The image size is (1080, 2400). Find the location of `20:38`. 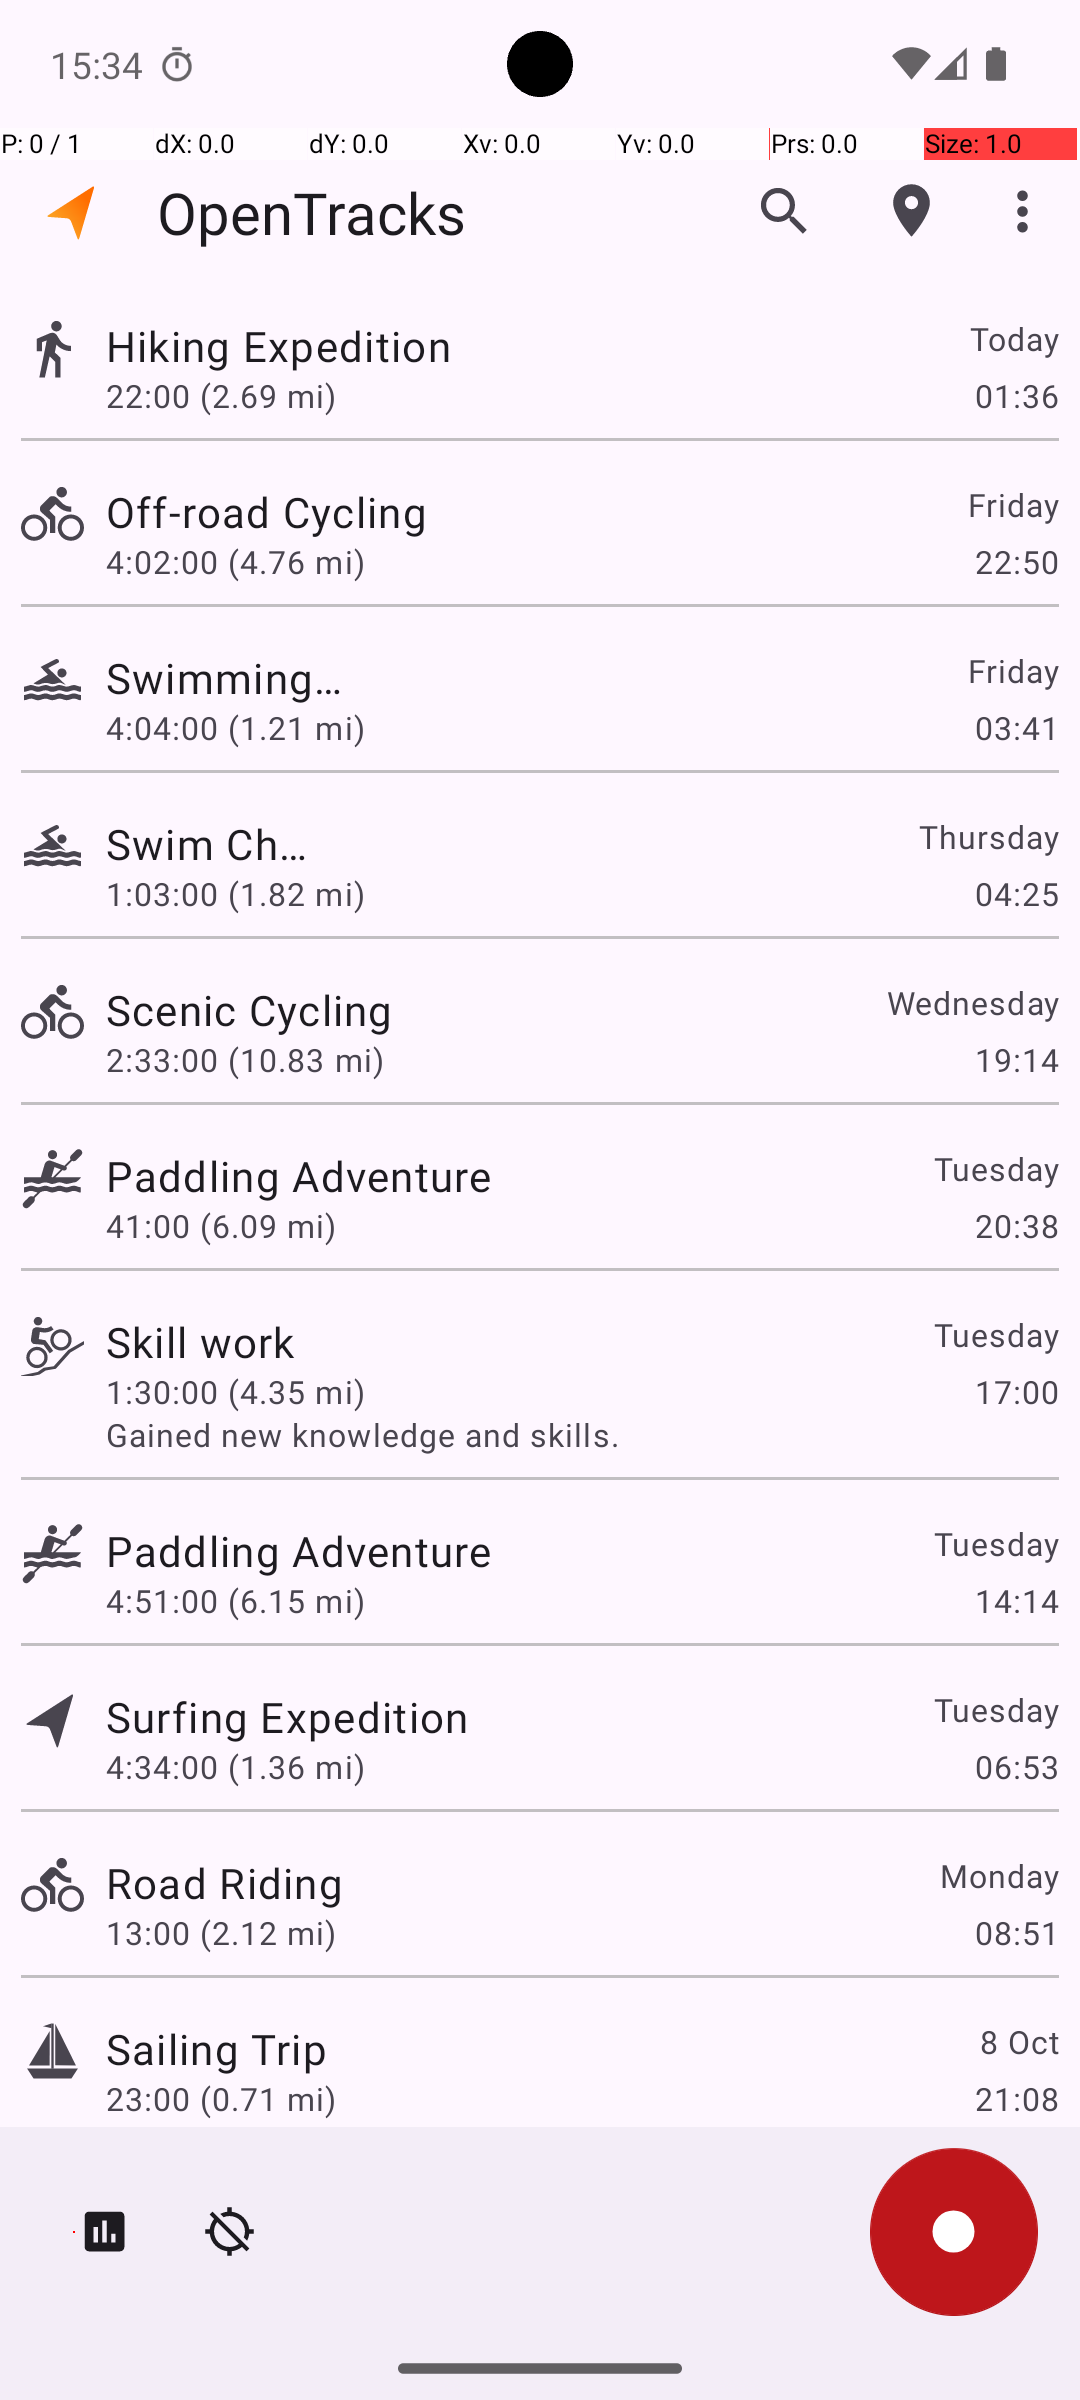

20:38 is located at coordinates (1016, 1226).